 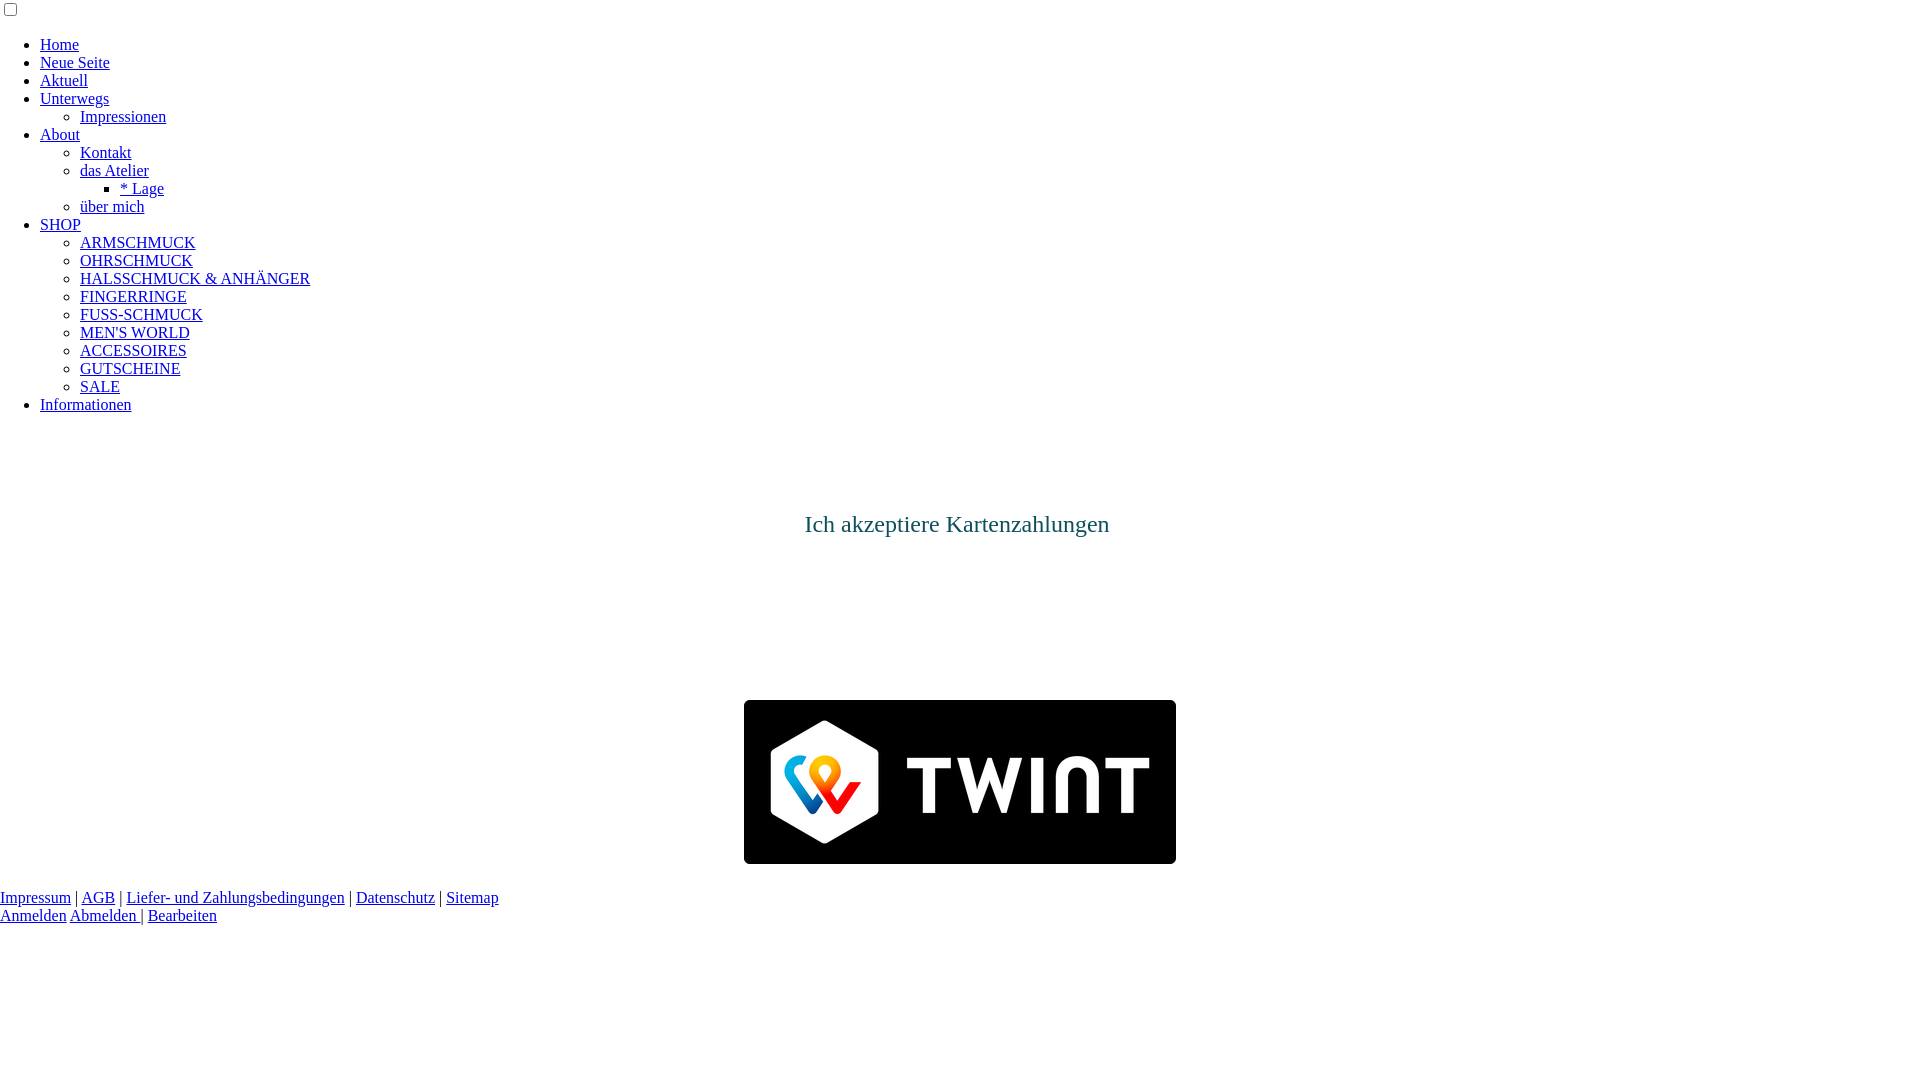 I want to click on ARMSCHMUCK, so click(x=138, y=242).